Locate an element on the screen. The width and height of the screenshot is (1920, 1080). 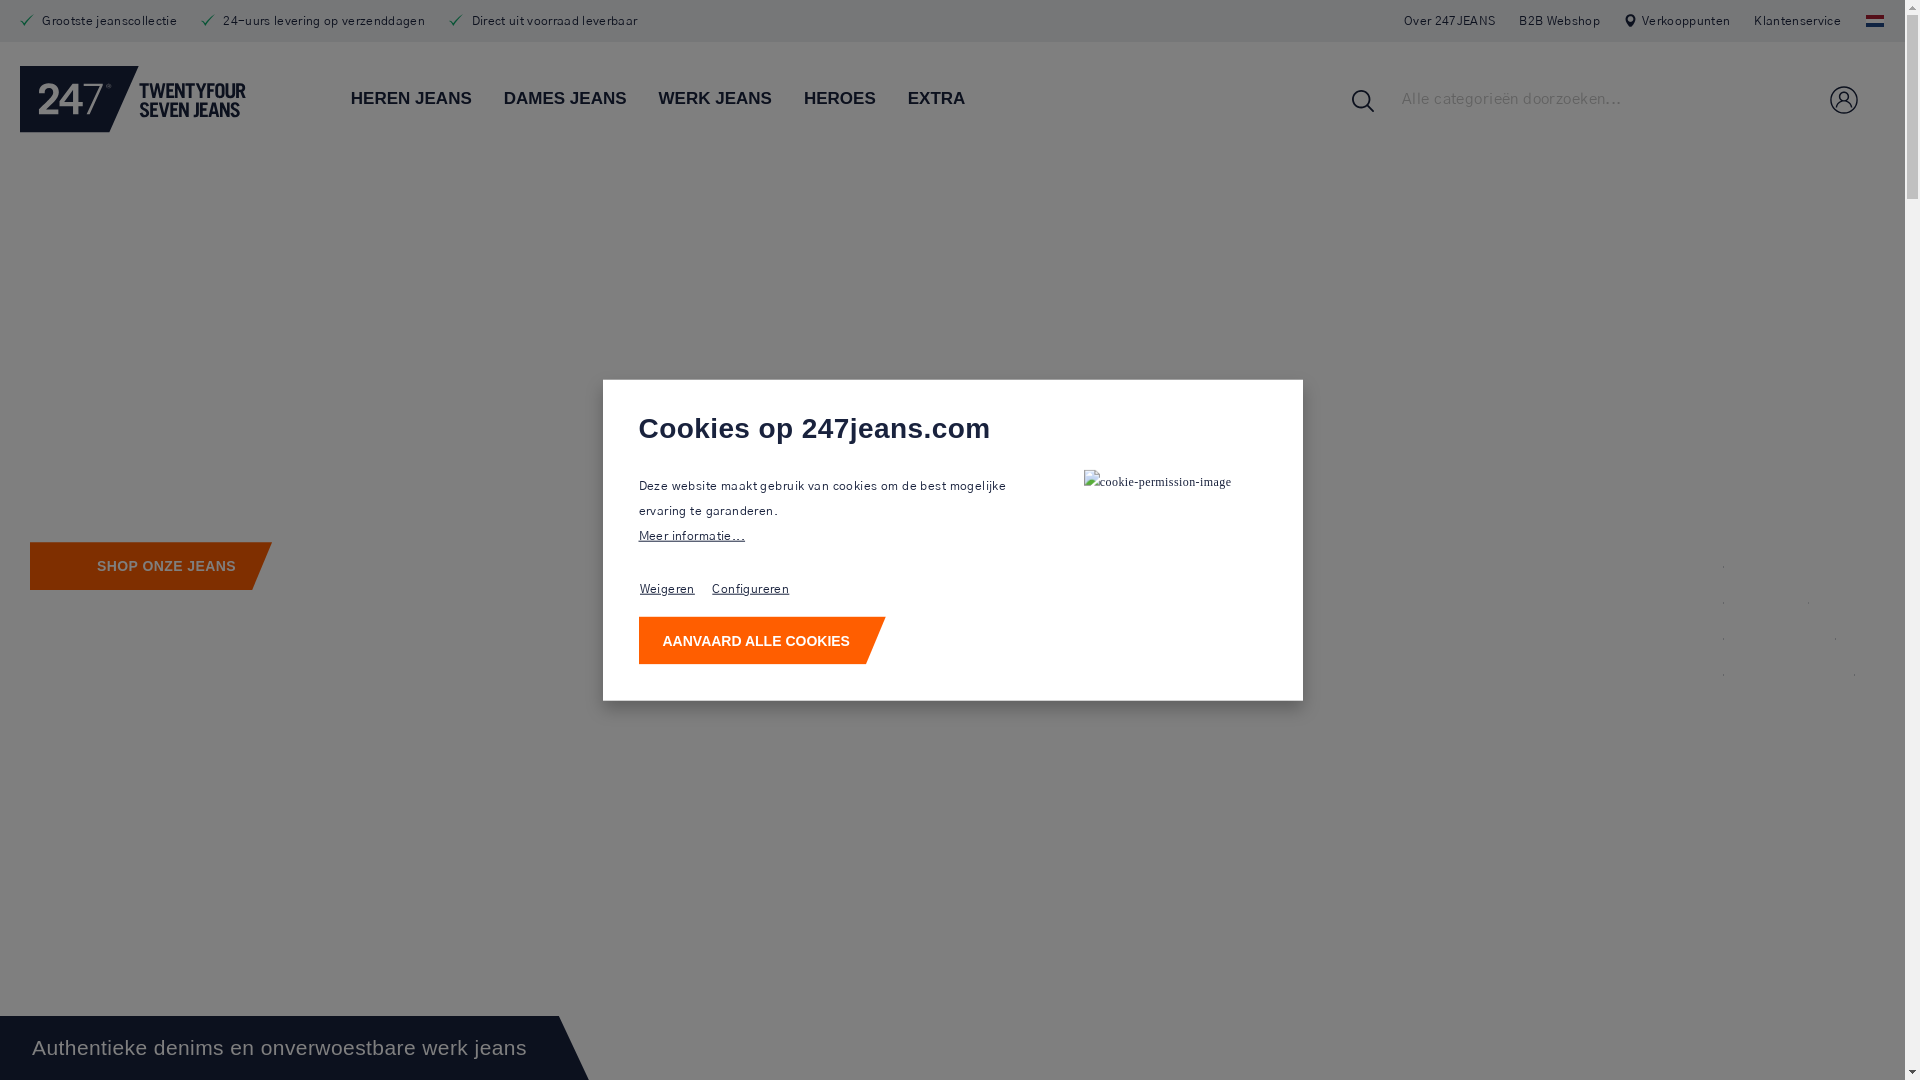
WERK JEANS is located at coordinates (732, 100).